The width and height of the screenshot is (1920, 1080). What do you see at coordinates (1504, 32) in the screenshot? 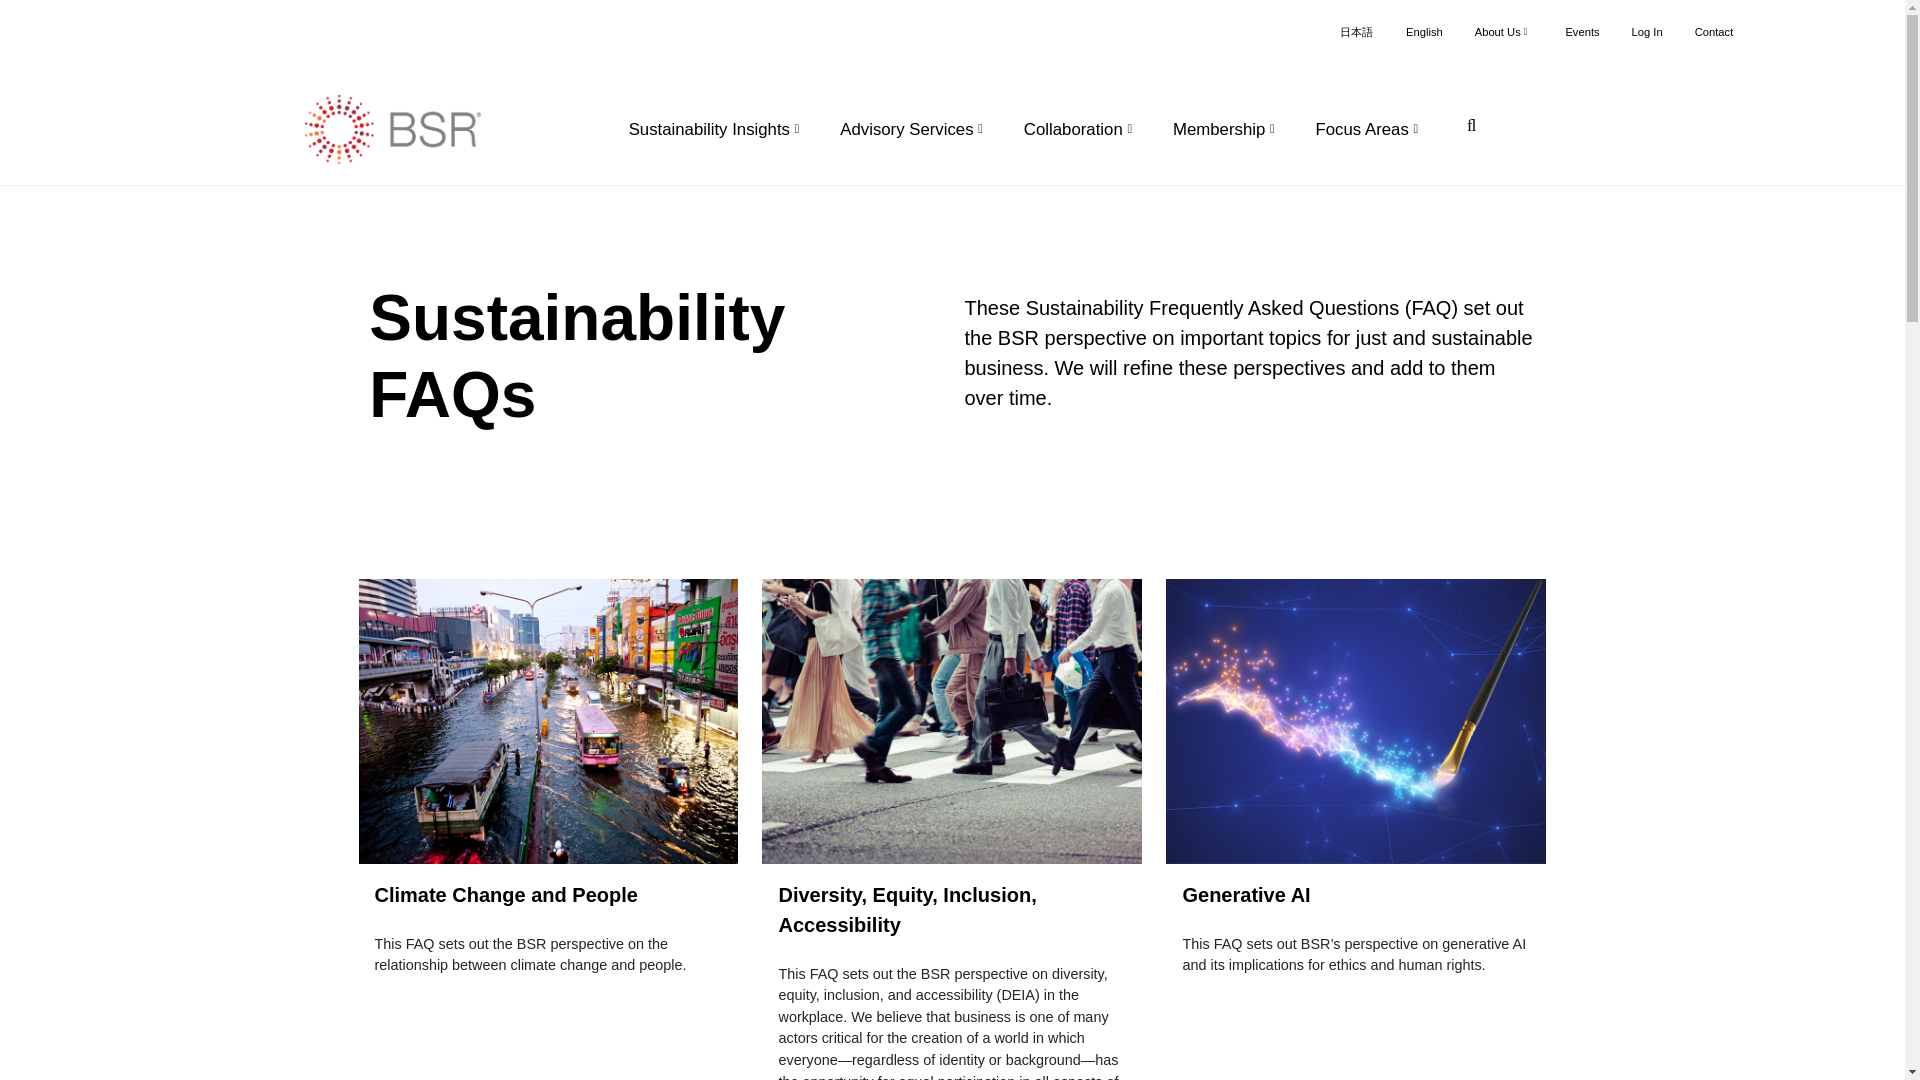
I see `About Us ` at bounding box center [1504, 32].